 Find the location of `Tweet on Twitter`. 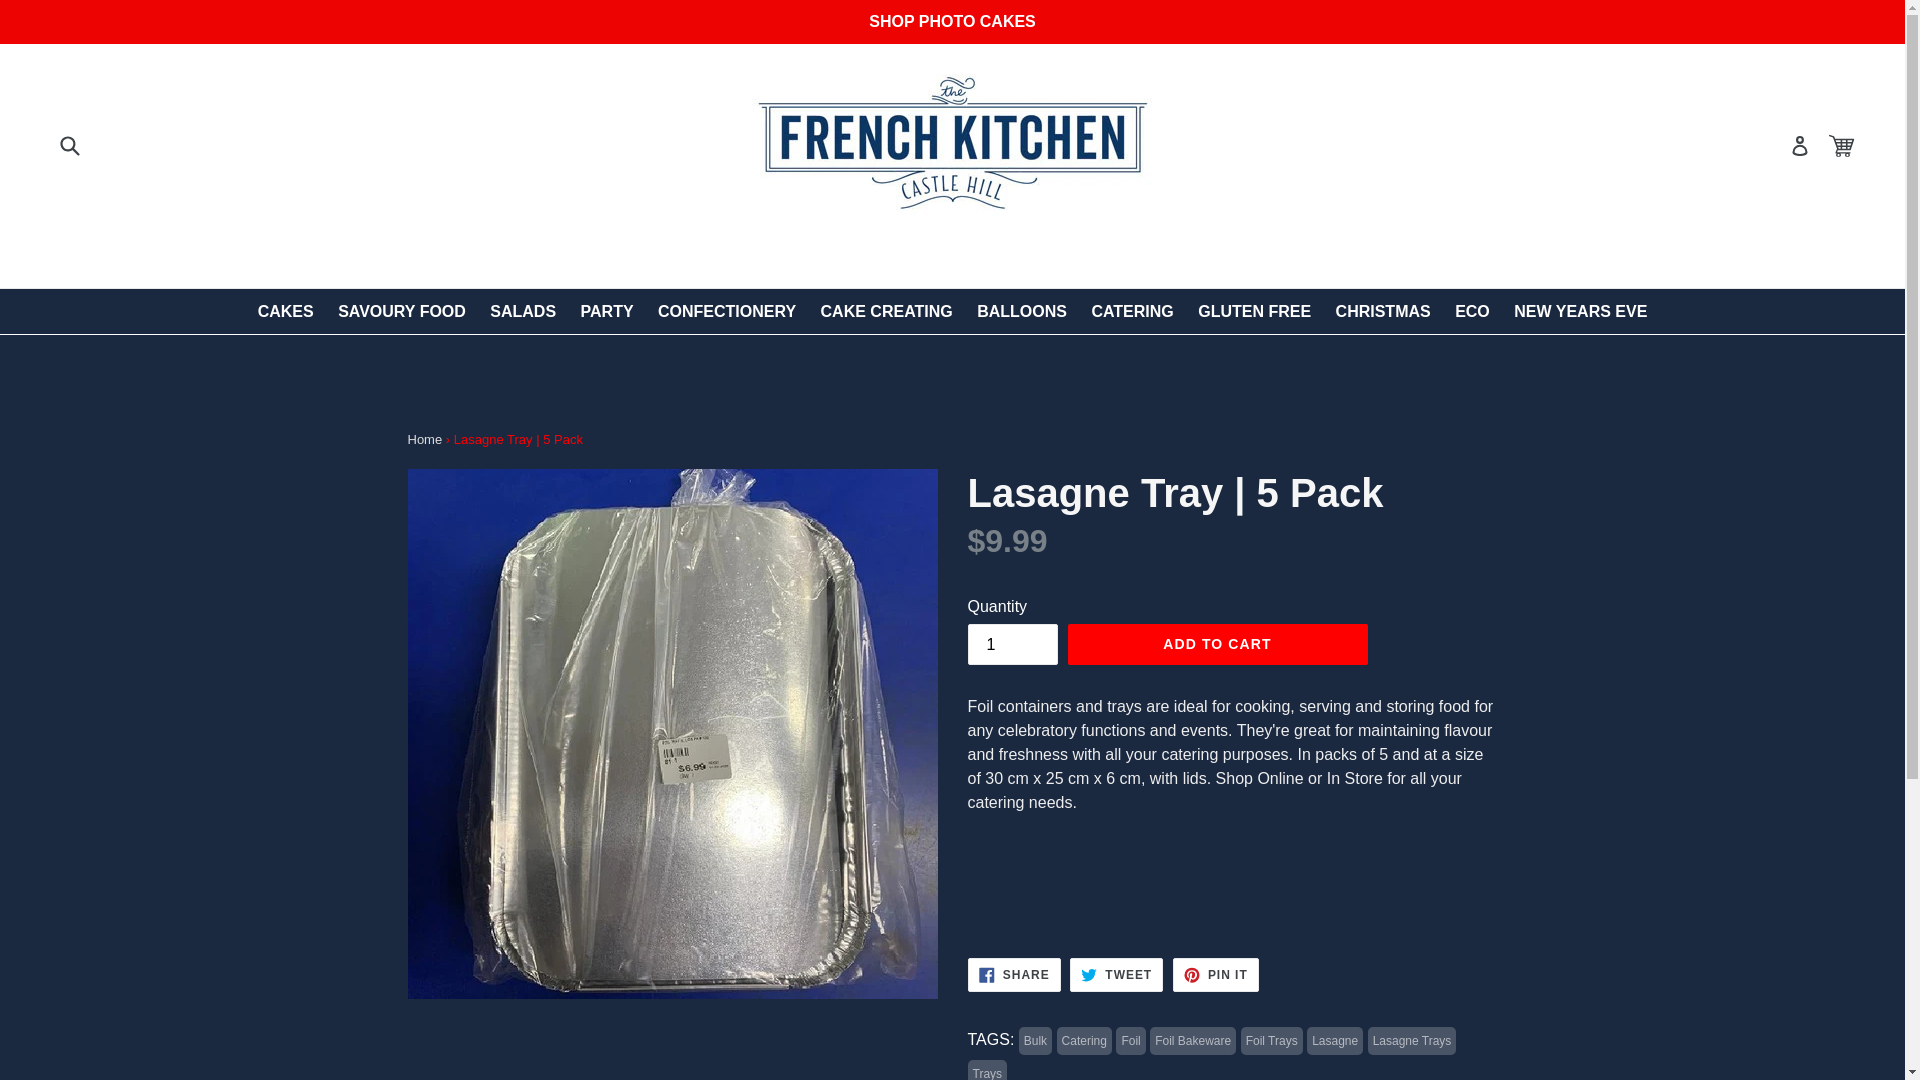

Tweet on Twitter is located at coordinates (1116, 974).